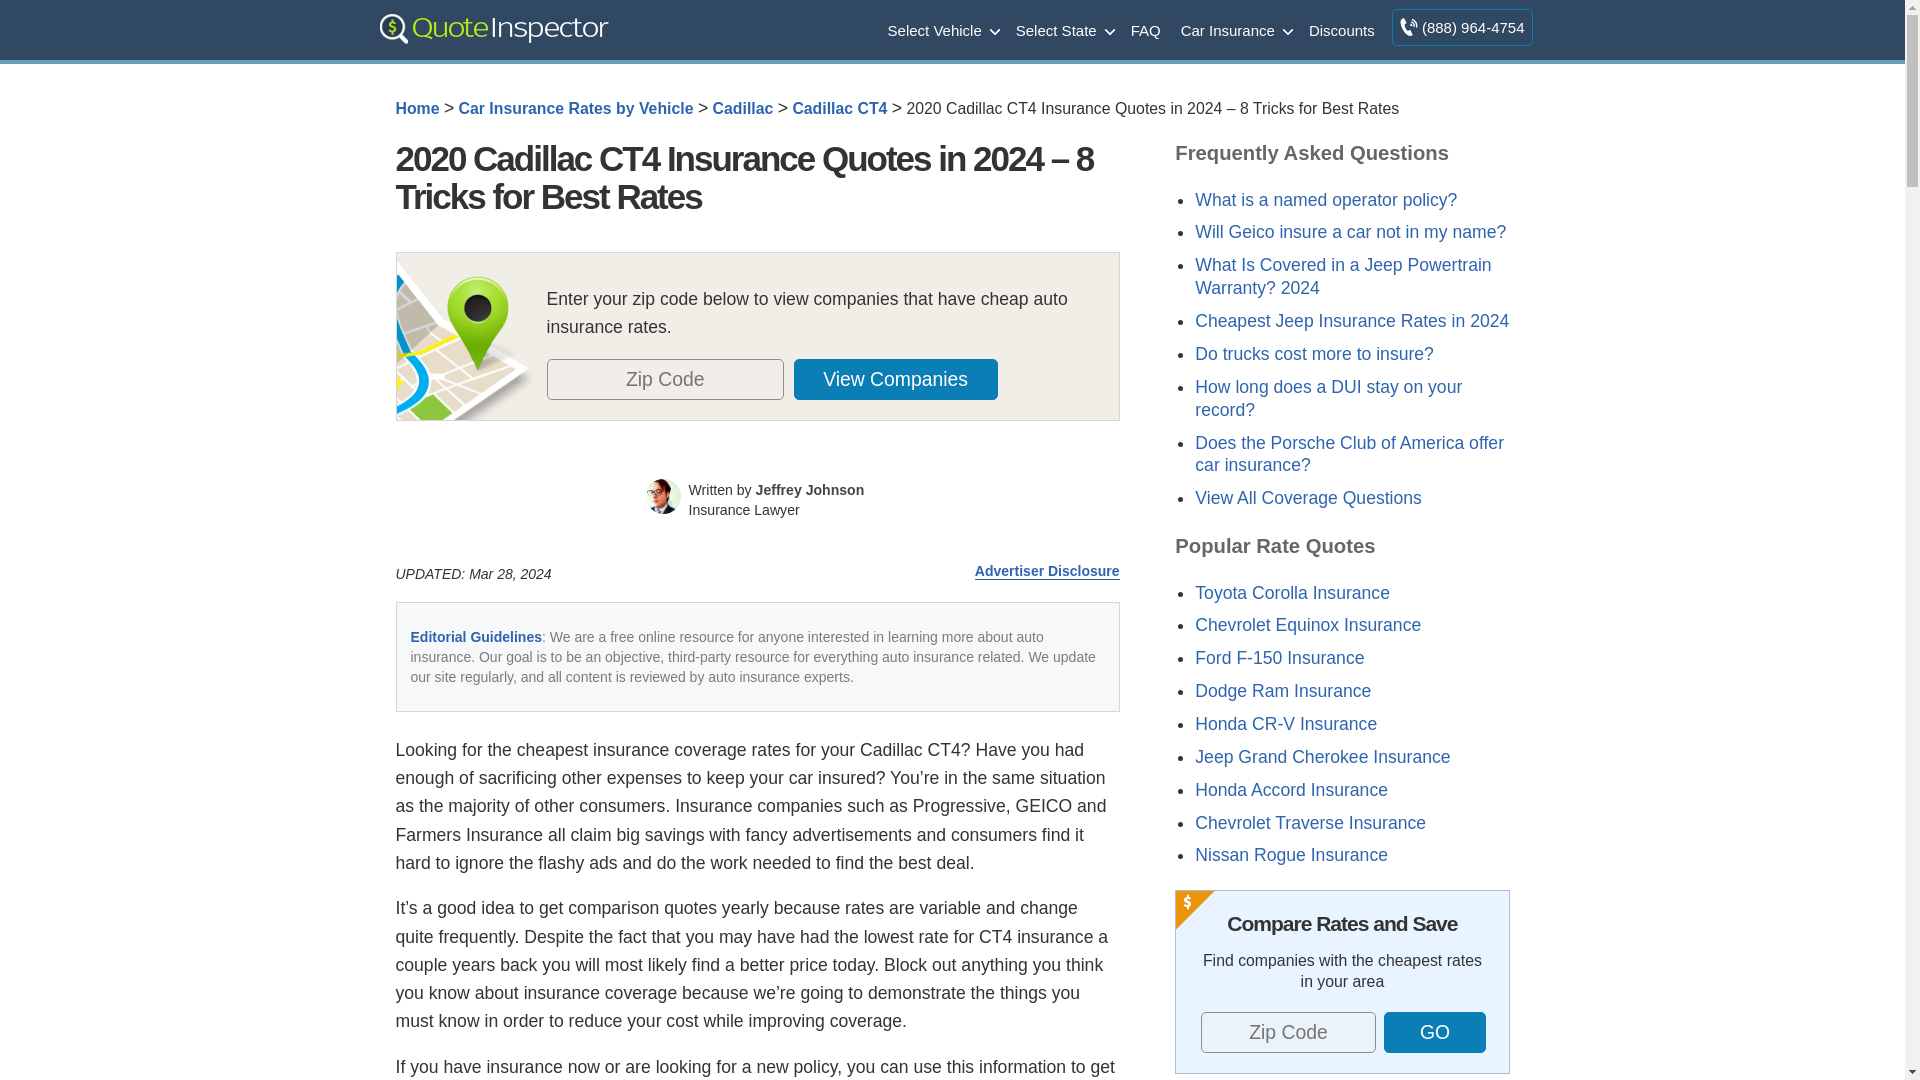 This screenshot has height=1080, width=1920. I want to click on View Companies, so click(896, 378).